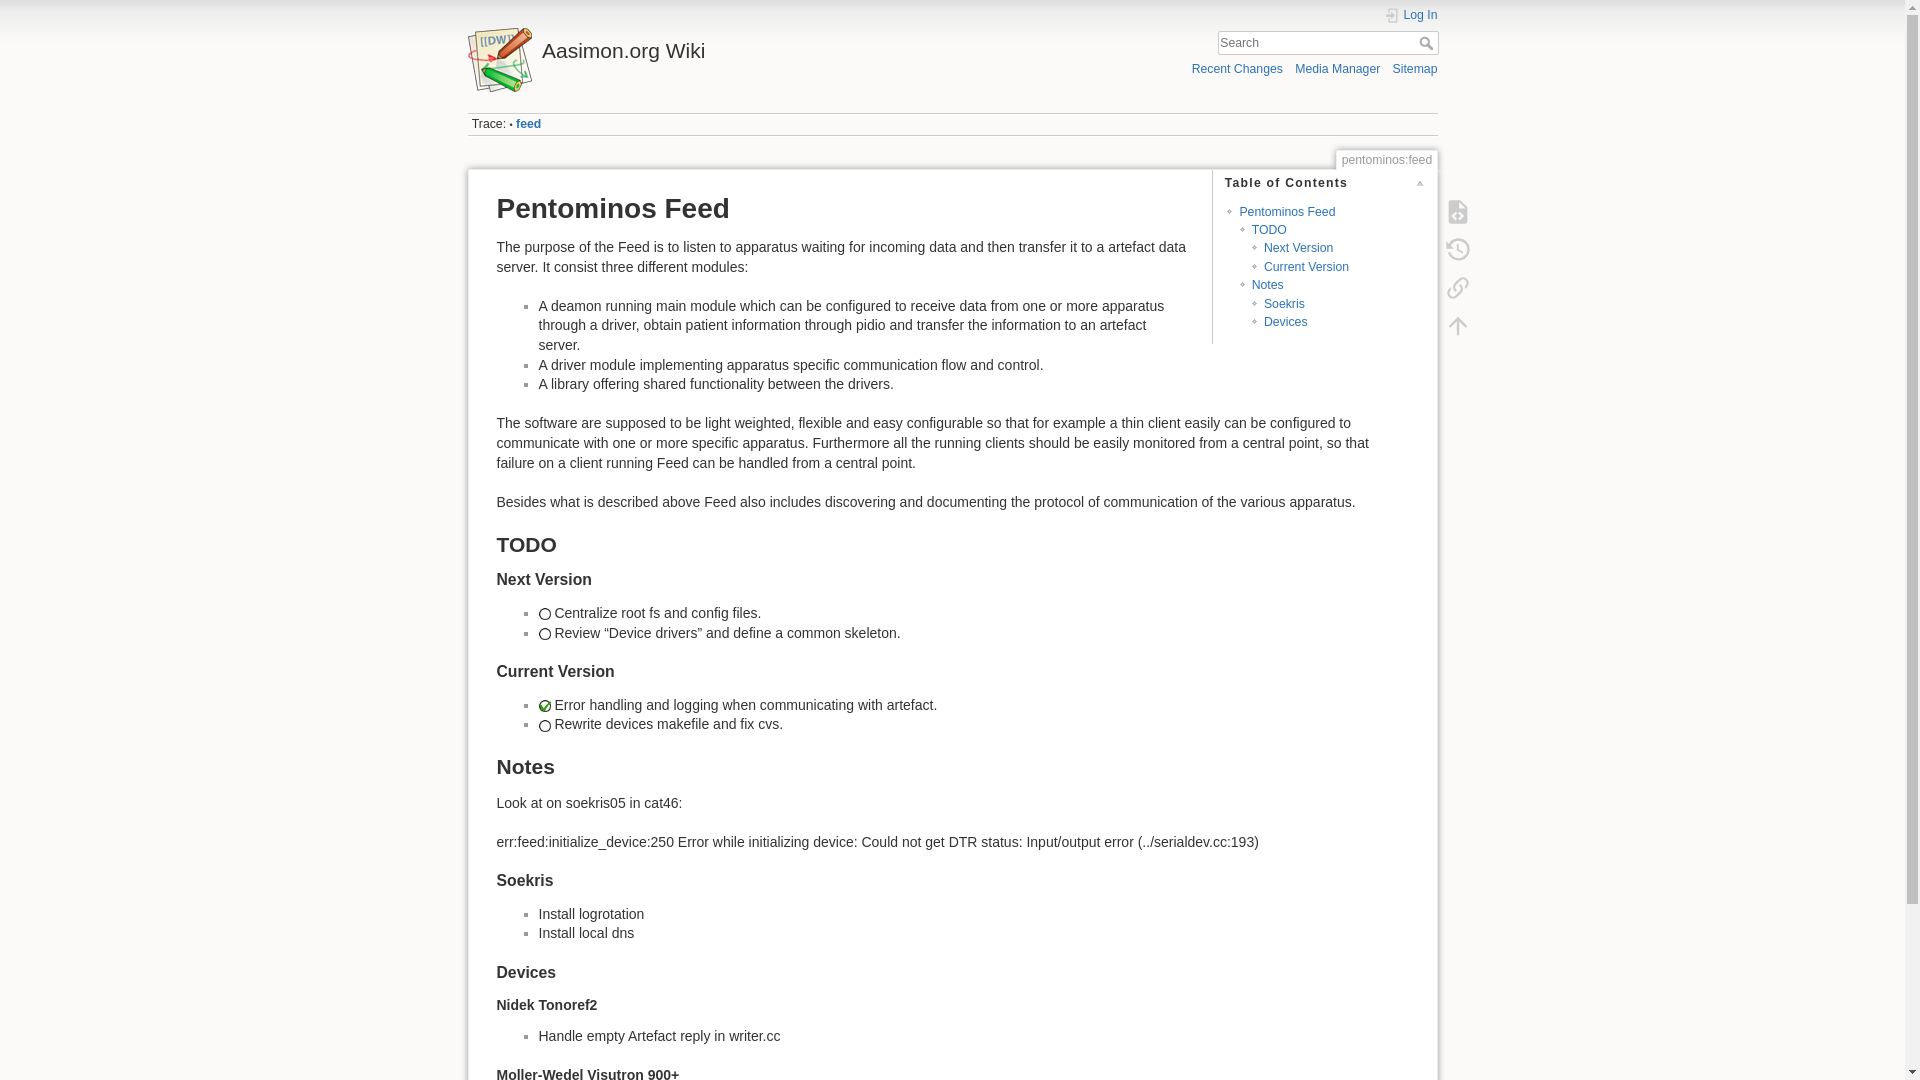 This screenshot has width=1920, height=1080. I want to click on Search, so click(1427, 42).